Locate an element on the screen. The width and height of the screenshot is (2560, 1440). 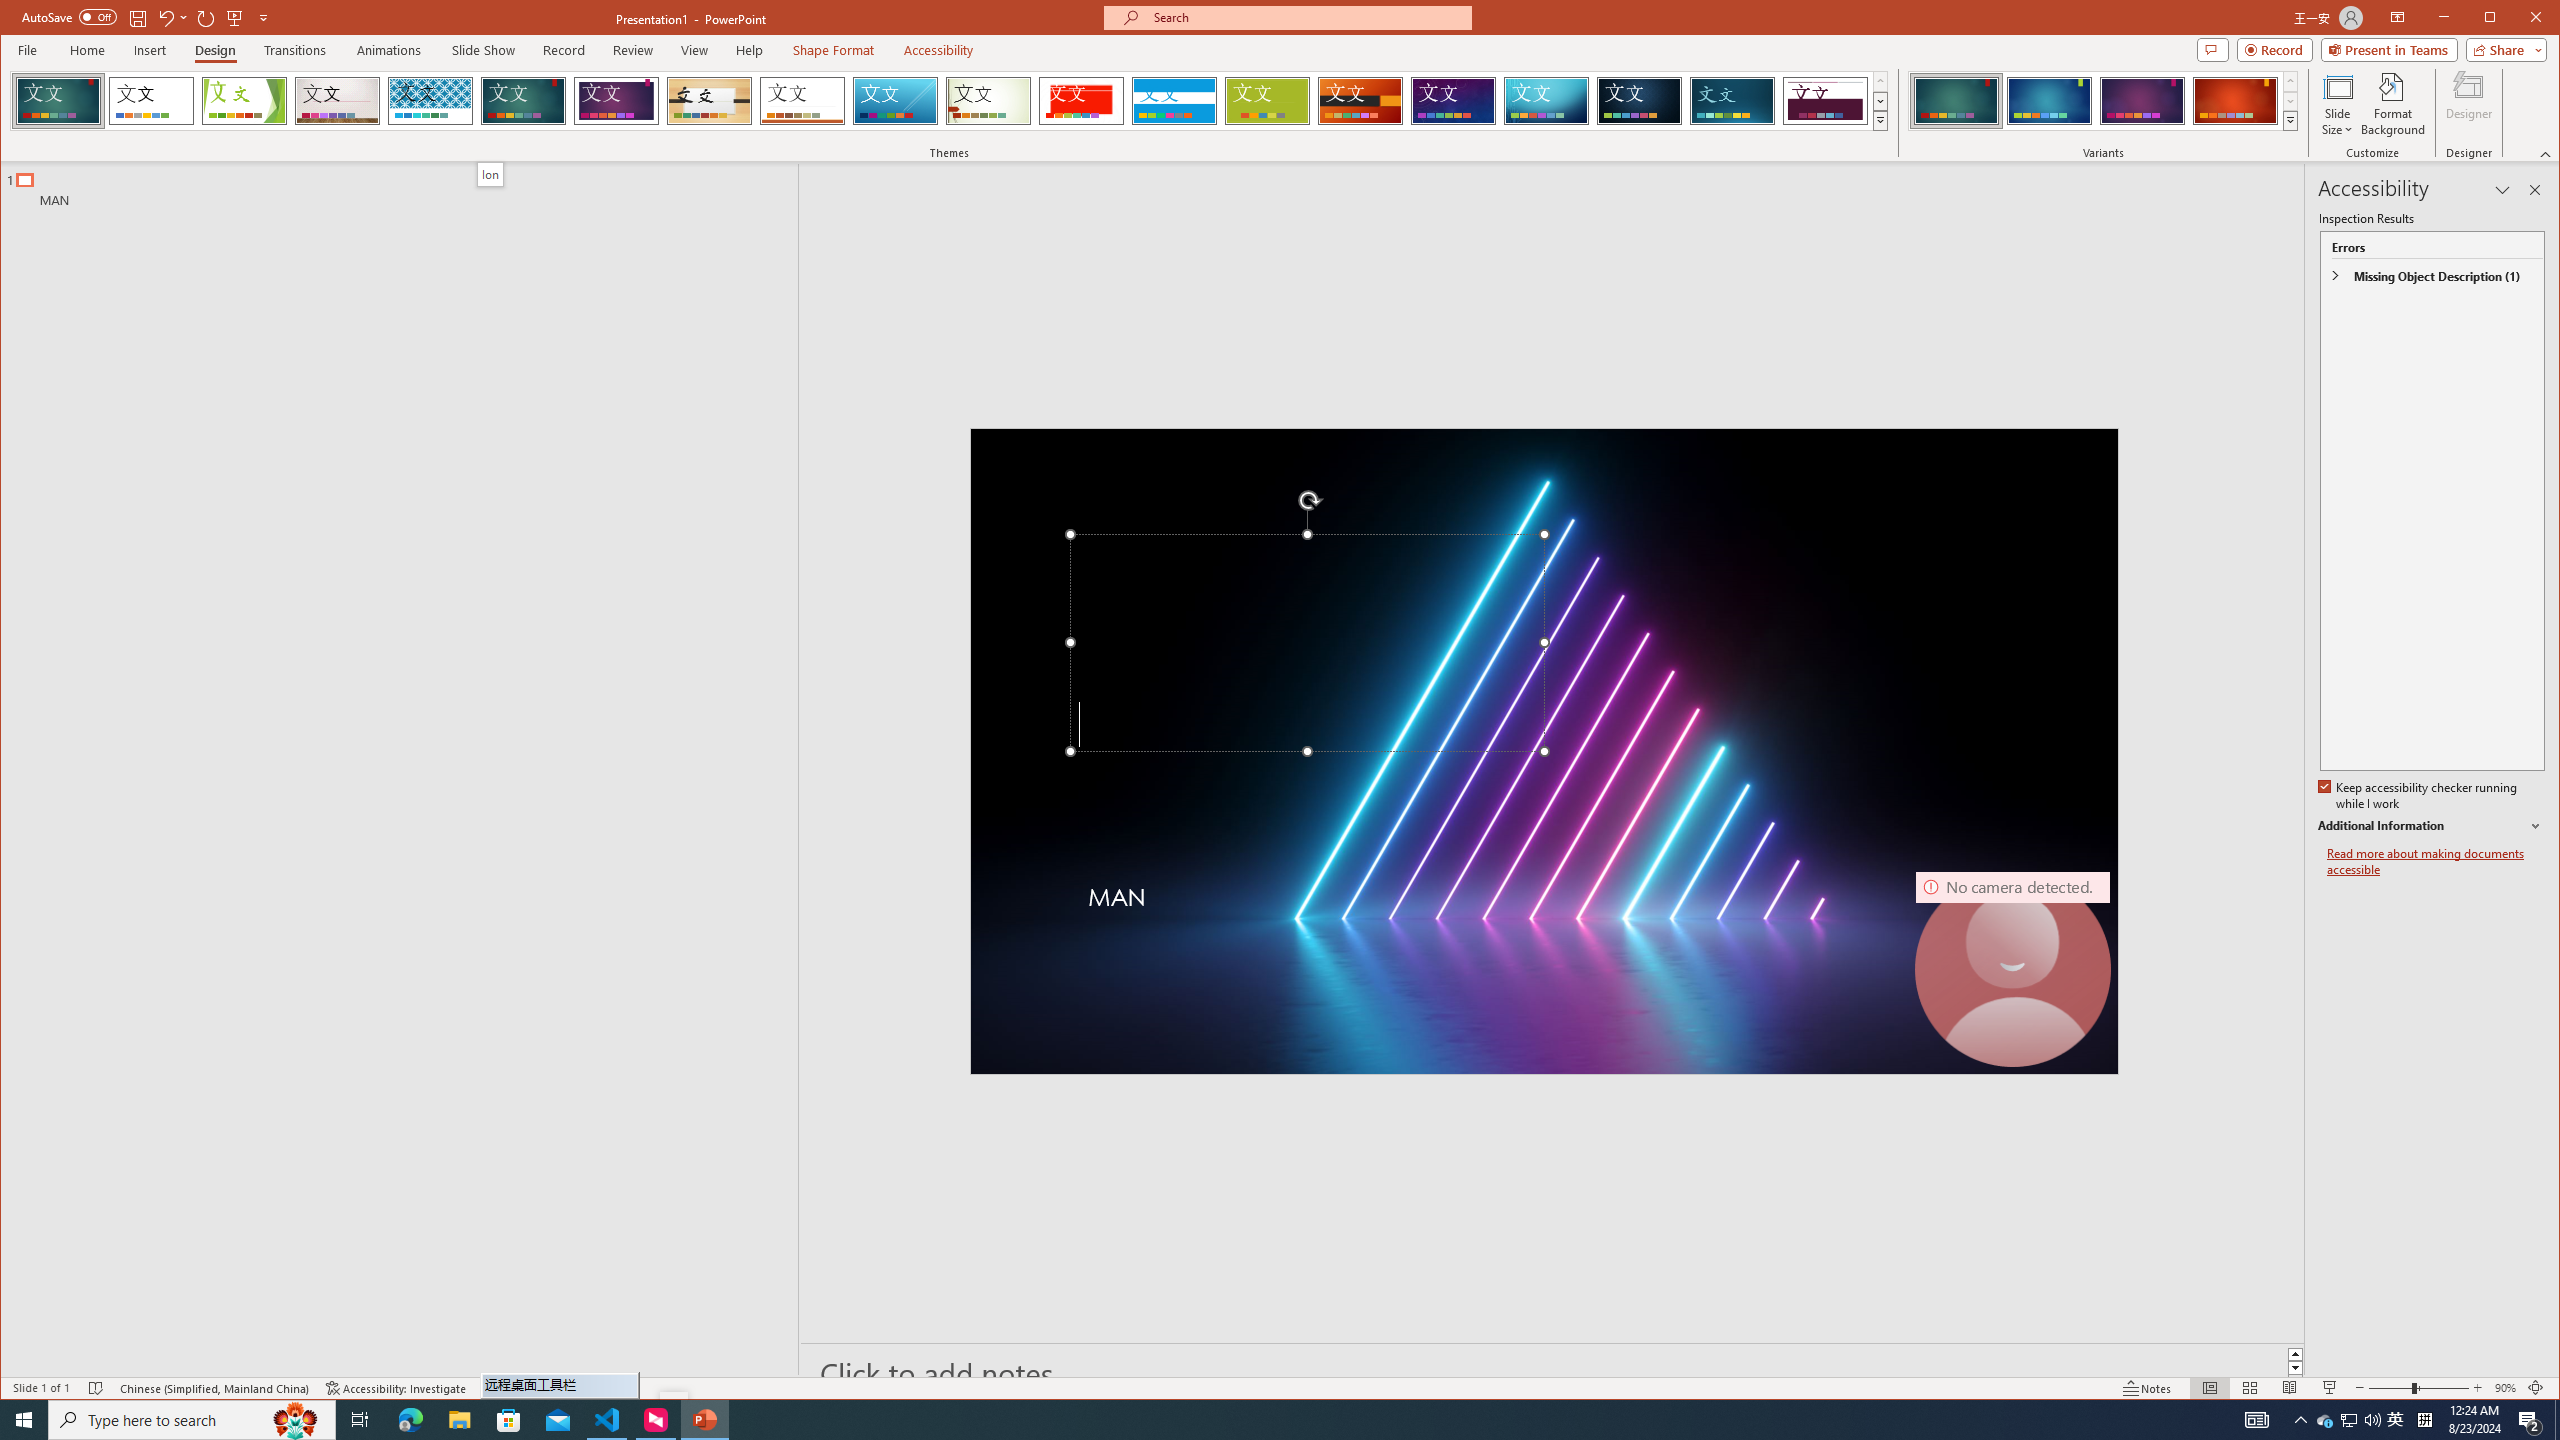
Class: MsoCommandBar is located at coordinates (1280, 1388).